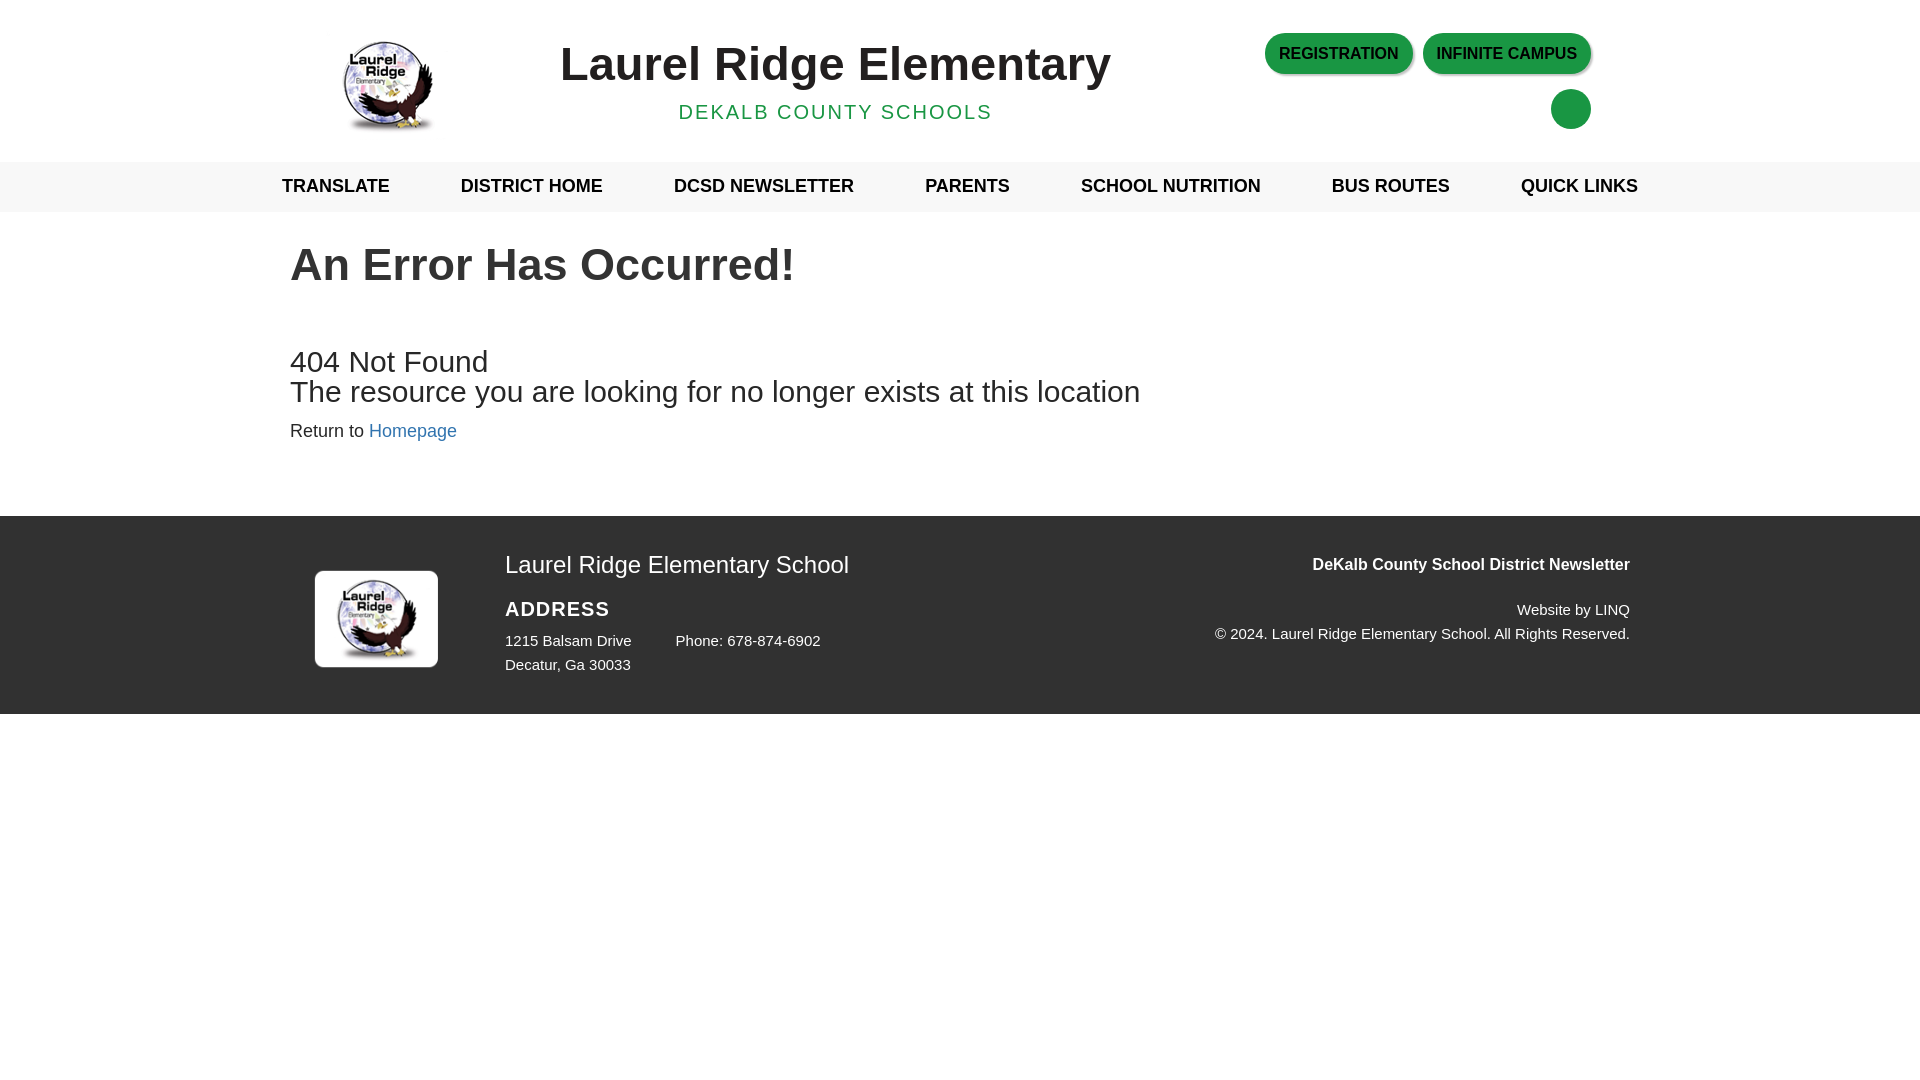 This screenshot has height=1080, width=1920. I want to click on DCSD NEWSLETTER, so click(763, 186).